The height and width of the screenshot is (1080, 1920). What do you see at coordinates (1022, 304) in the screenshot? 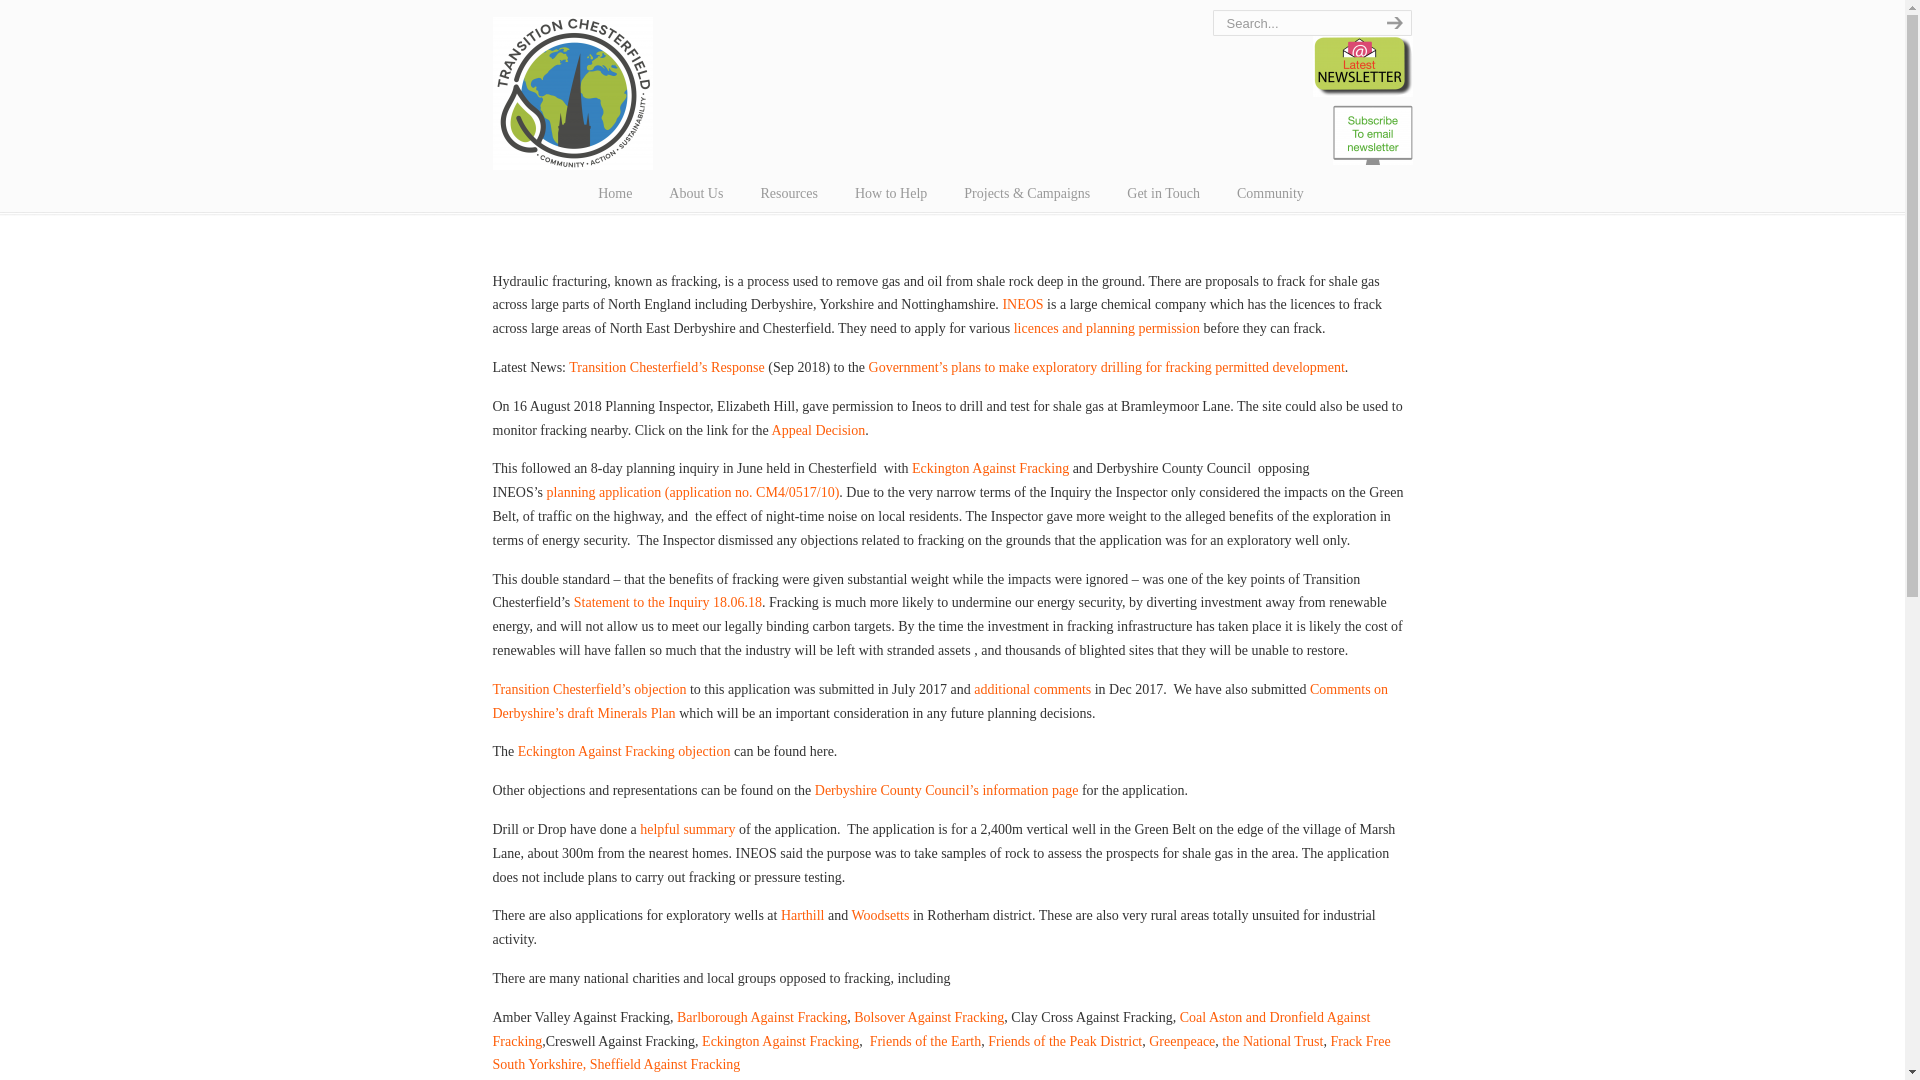
I see `INEOS` at bounding box center [1022, 304].